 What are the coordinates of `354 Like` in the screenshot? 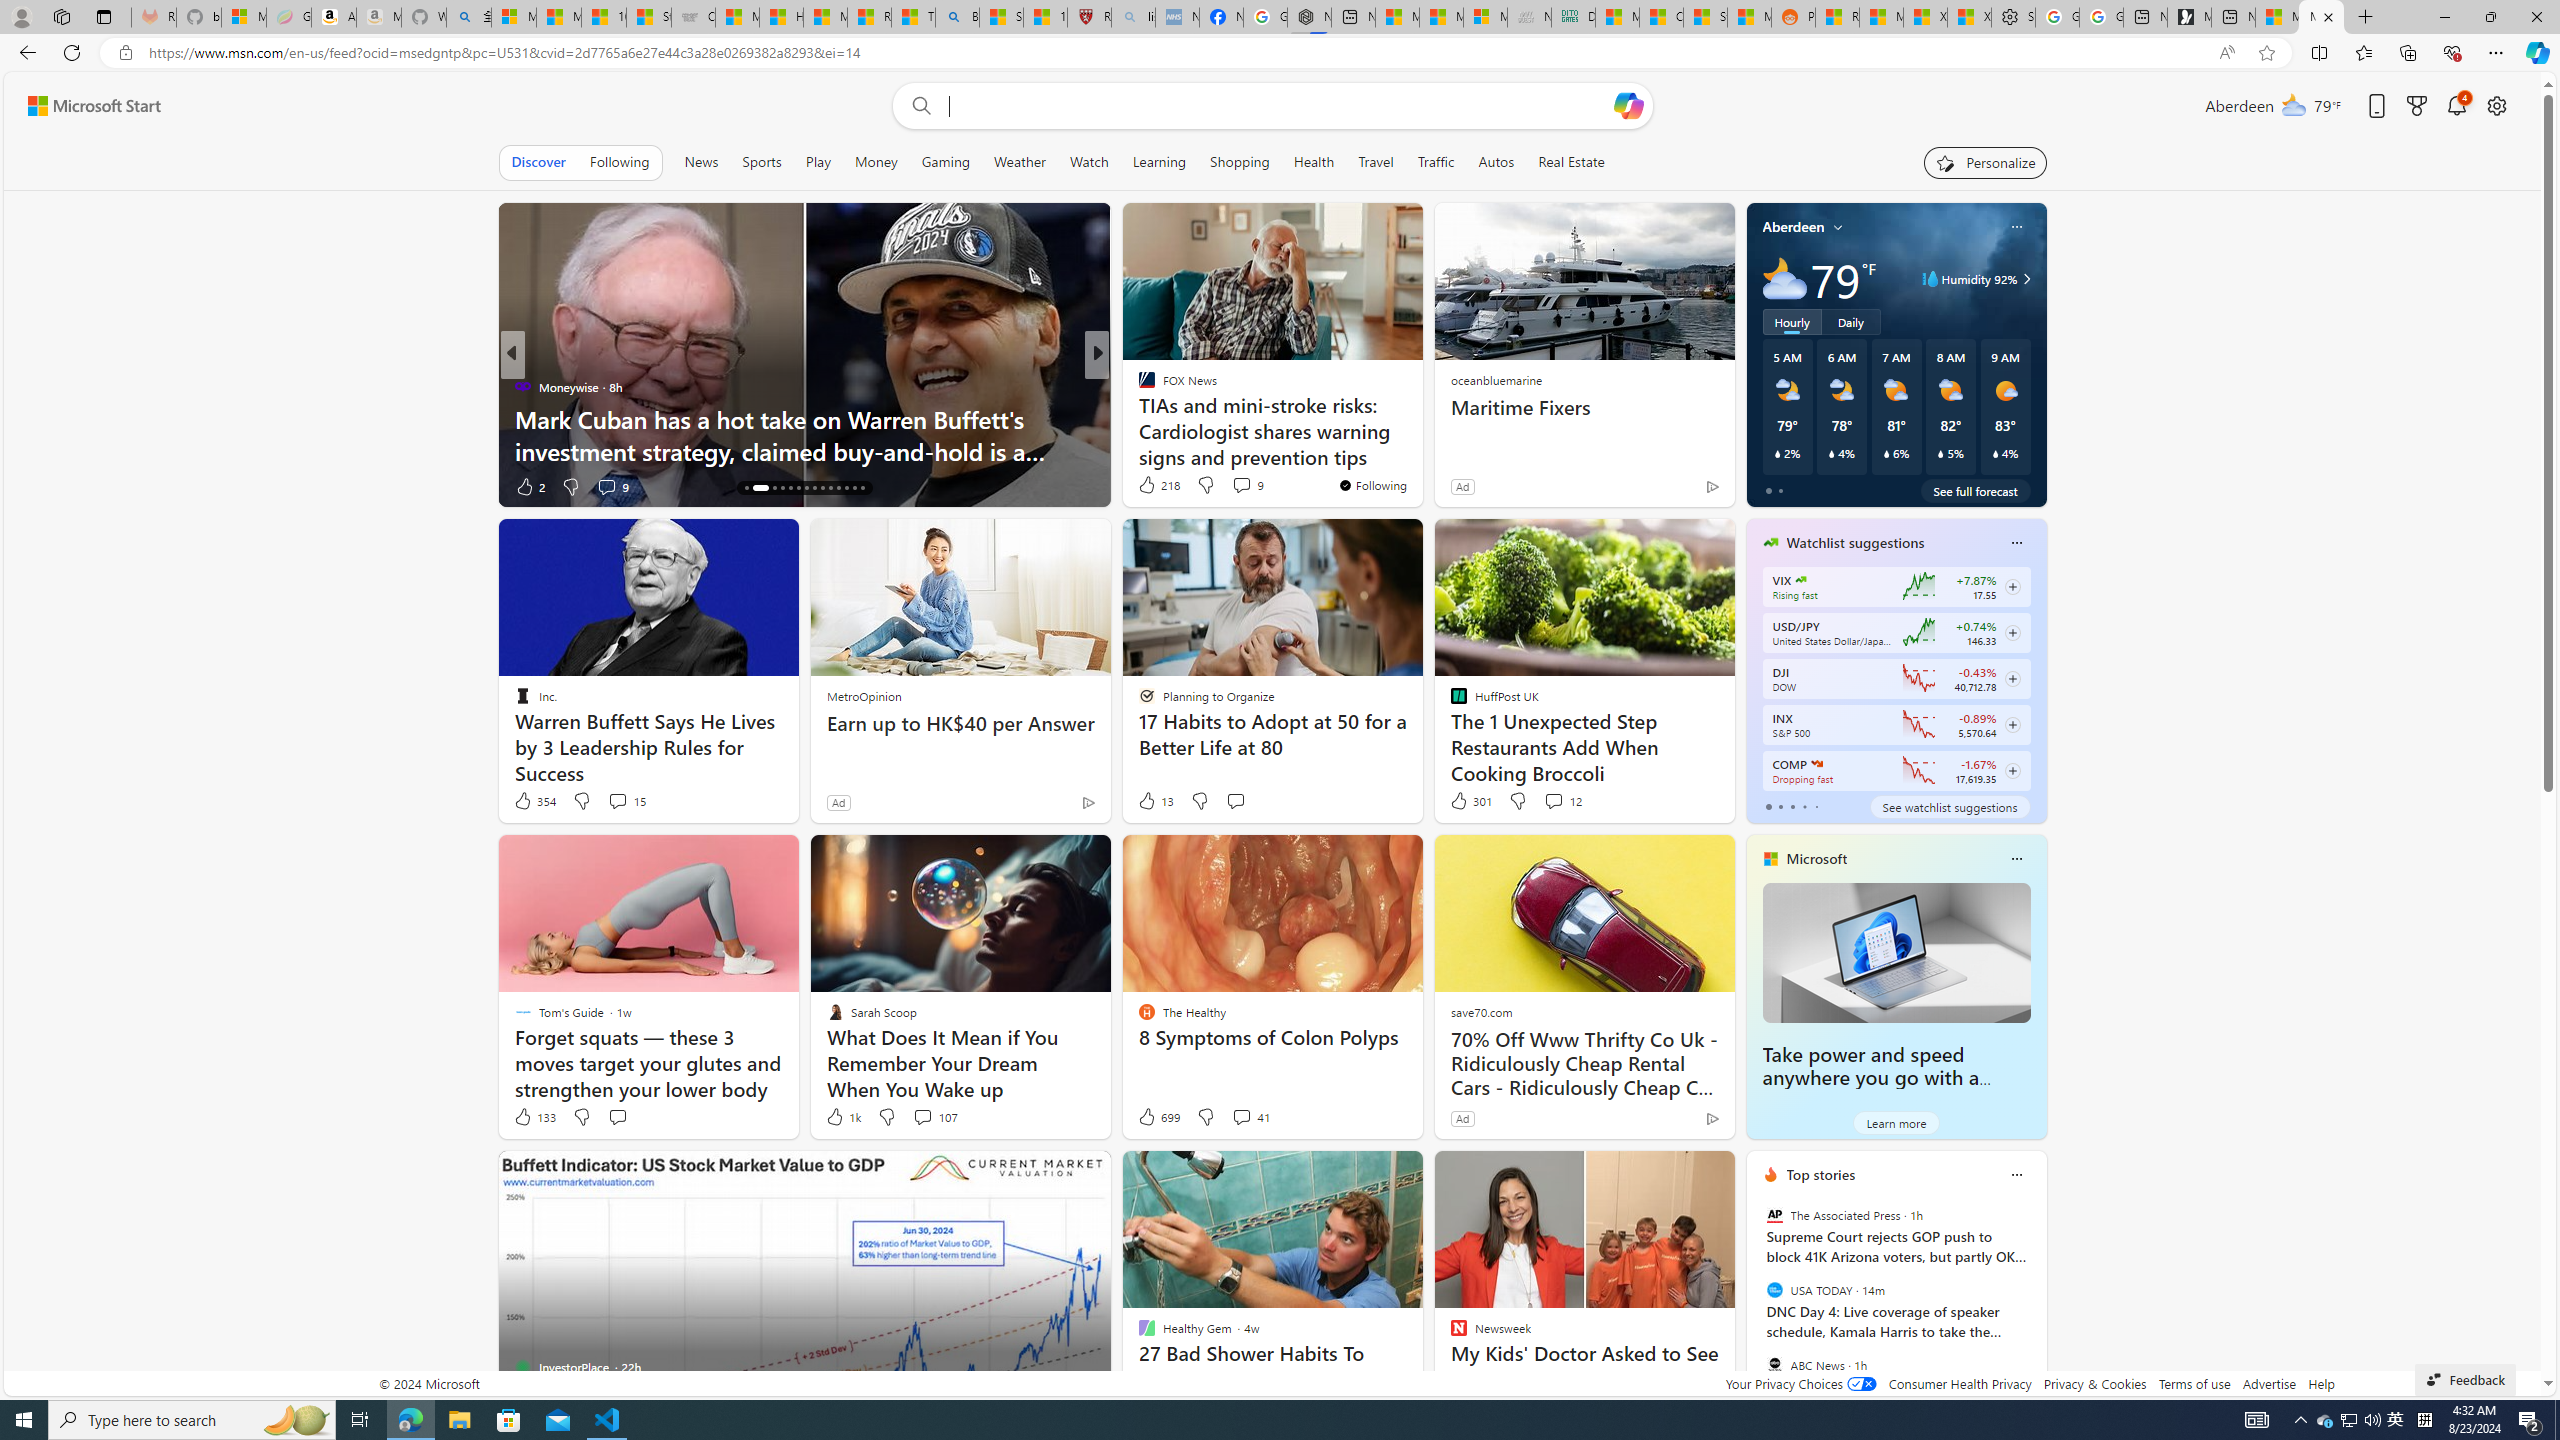 It's located at (534, 801).